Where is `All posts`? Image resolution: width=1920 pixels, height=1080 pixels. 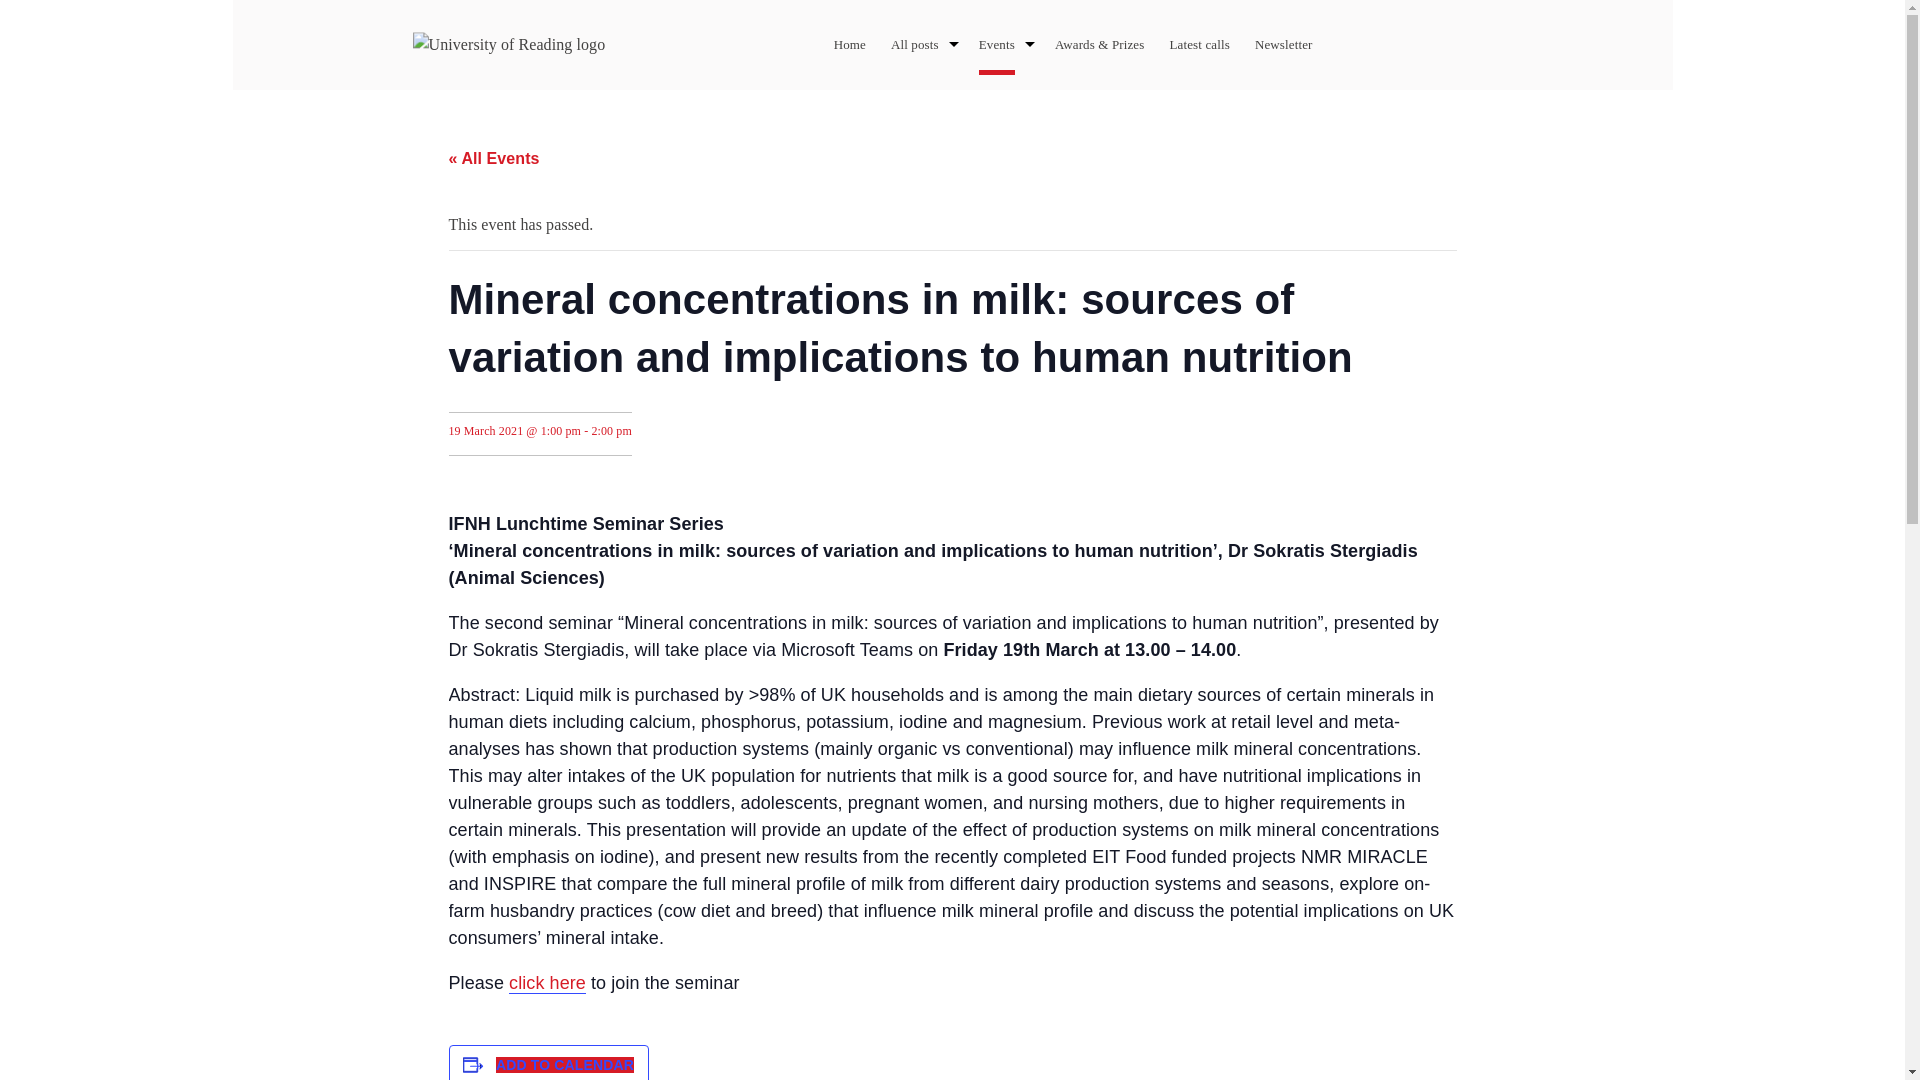
All posts is located at coordinates (914, 44).